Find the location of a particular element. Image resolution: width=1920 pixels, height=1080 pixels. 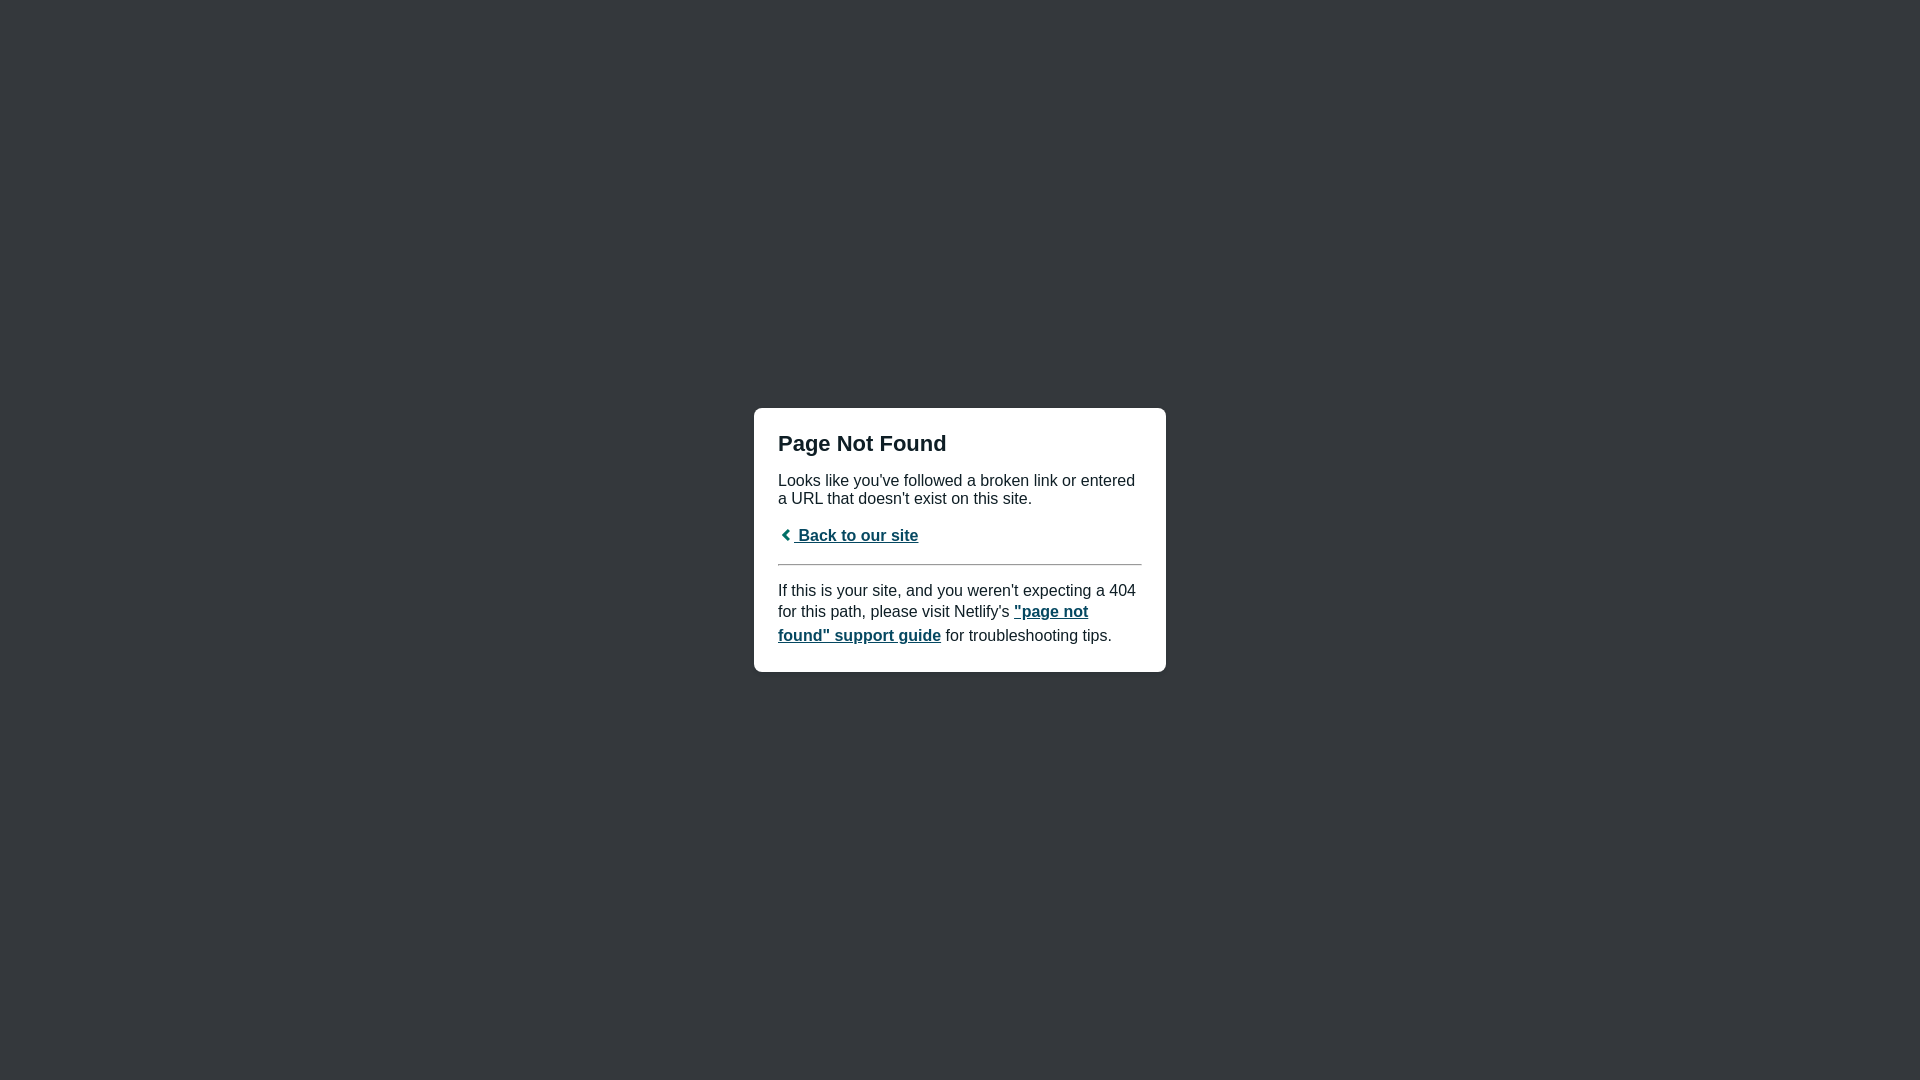

"page not found" support guide is located at coordinates (933, 624).